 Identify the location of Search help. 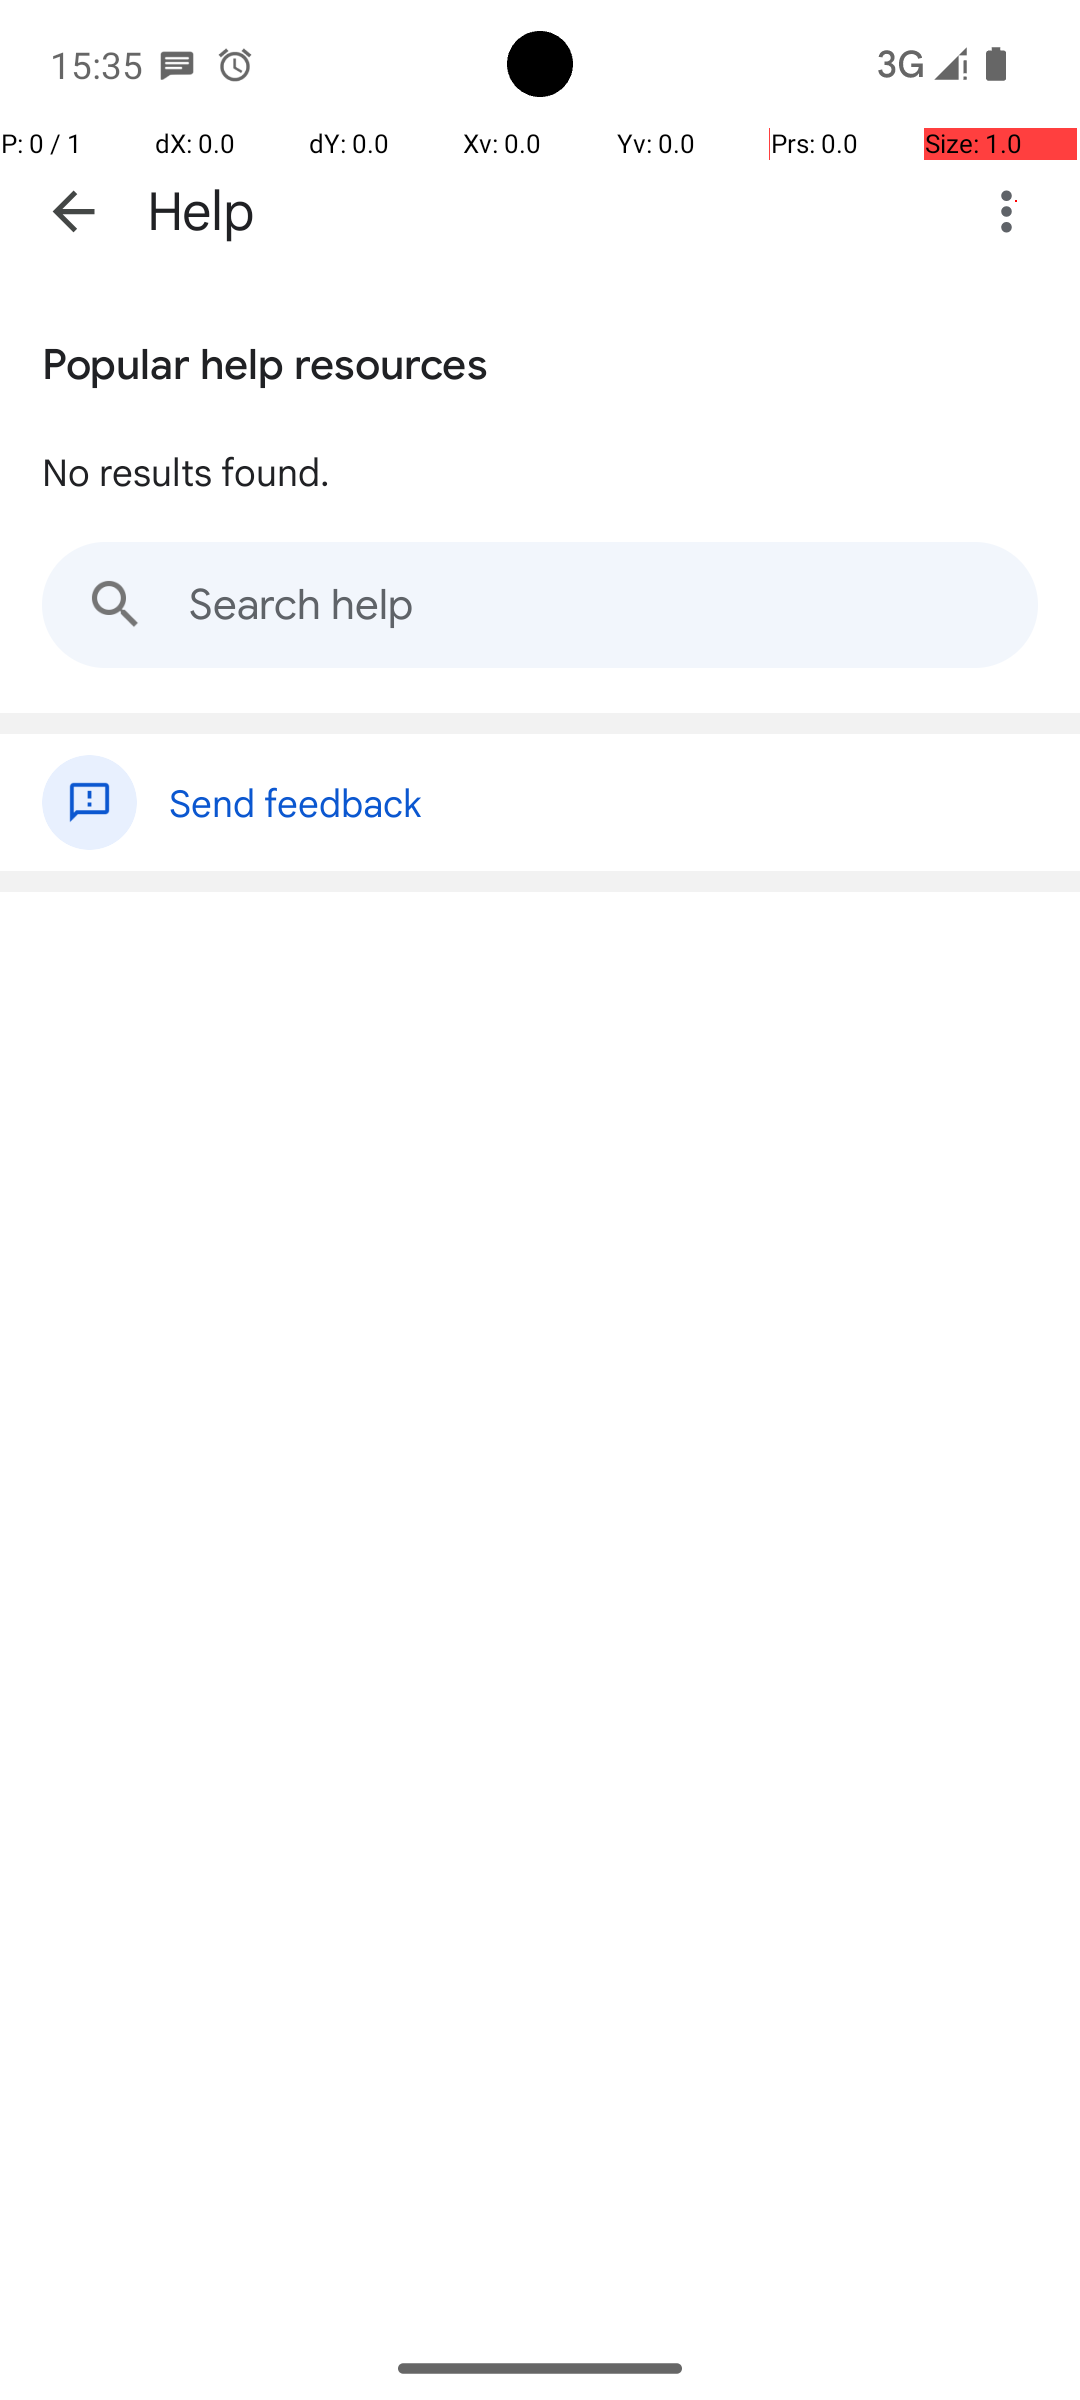
(540, 605).